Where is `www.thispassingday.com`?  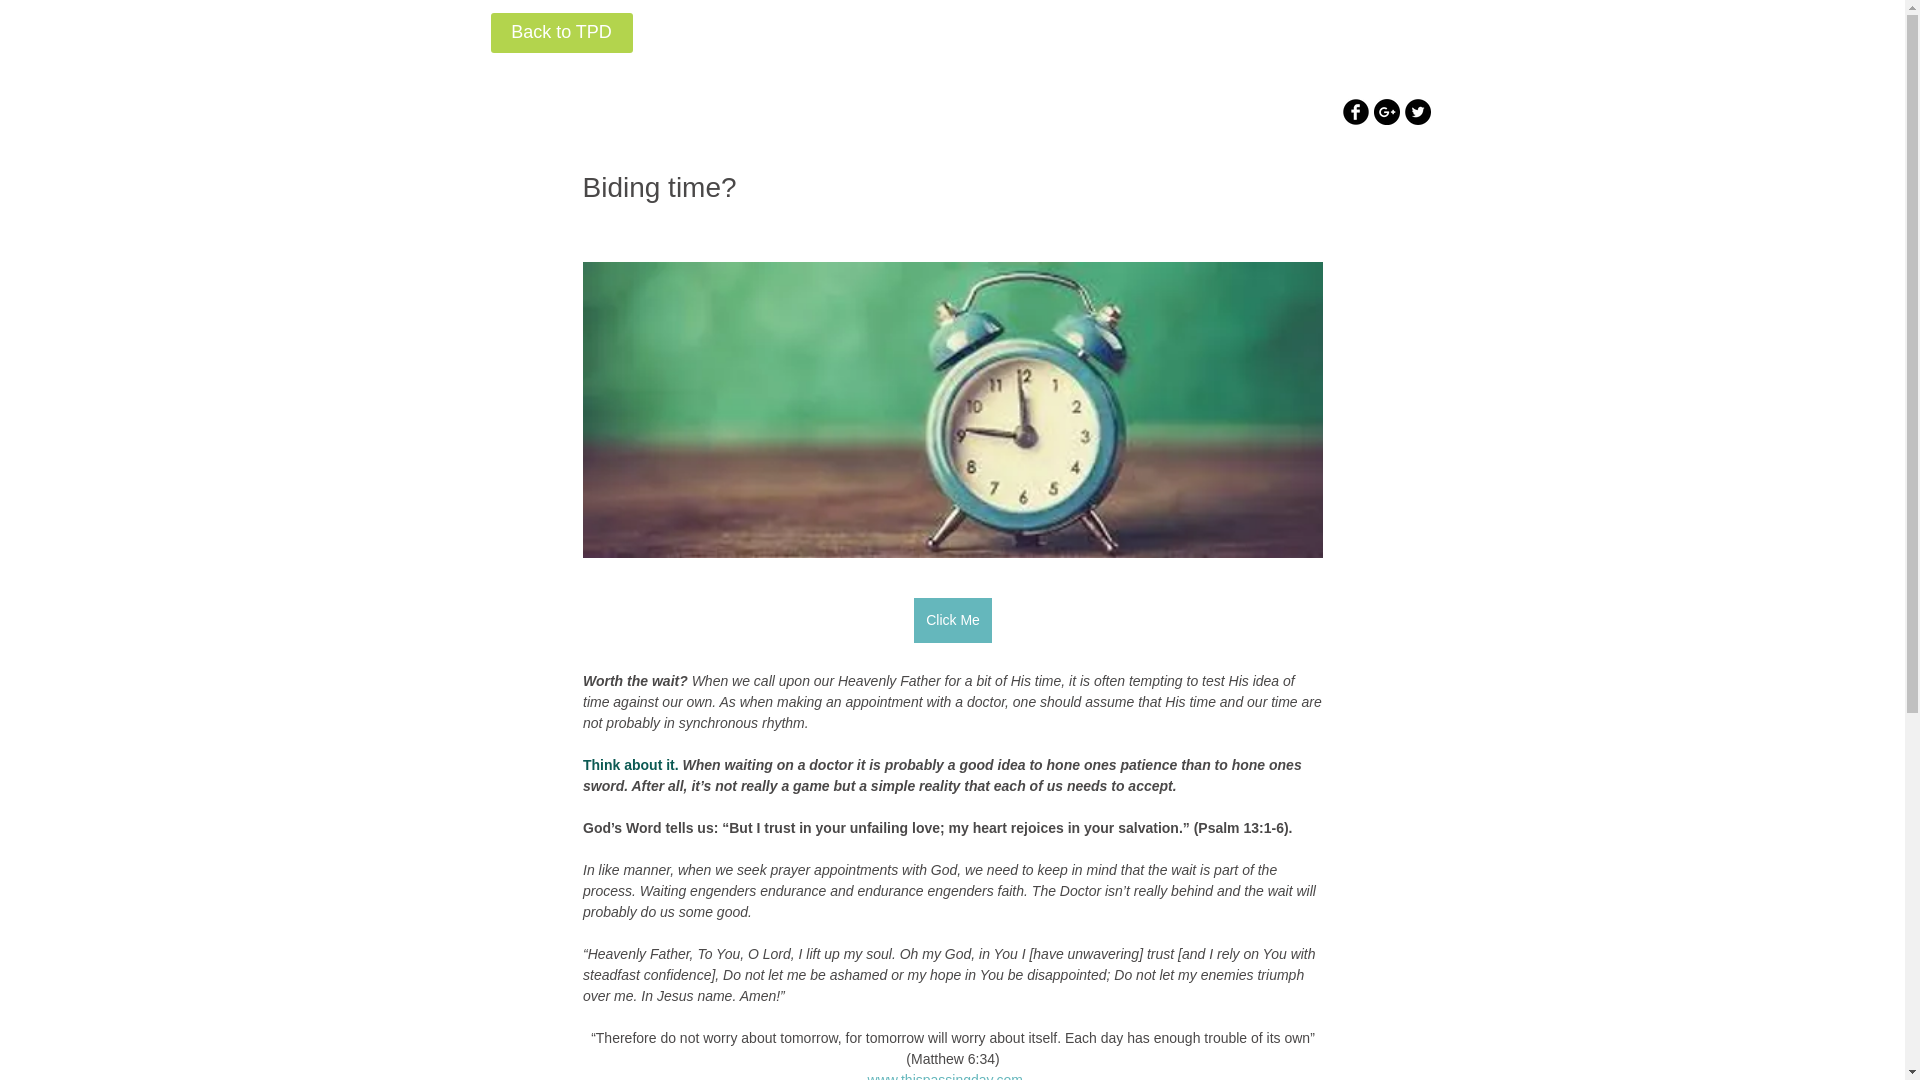
www.thispassingday.com is located at coordinates (944, 1076).